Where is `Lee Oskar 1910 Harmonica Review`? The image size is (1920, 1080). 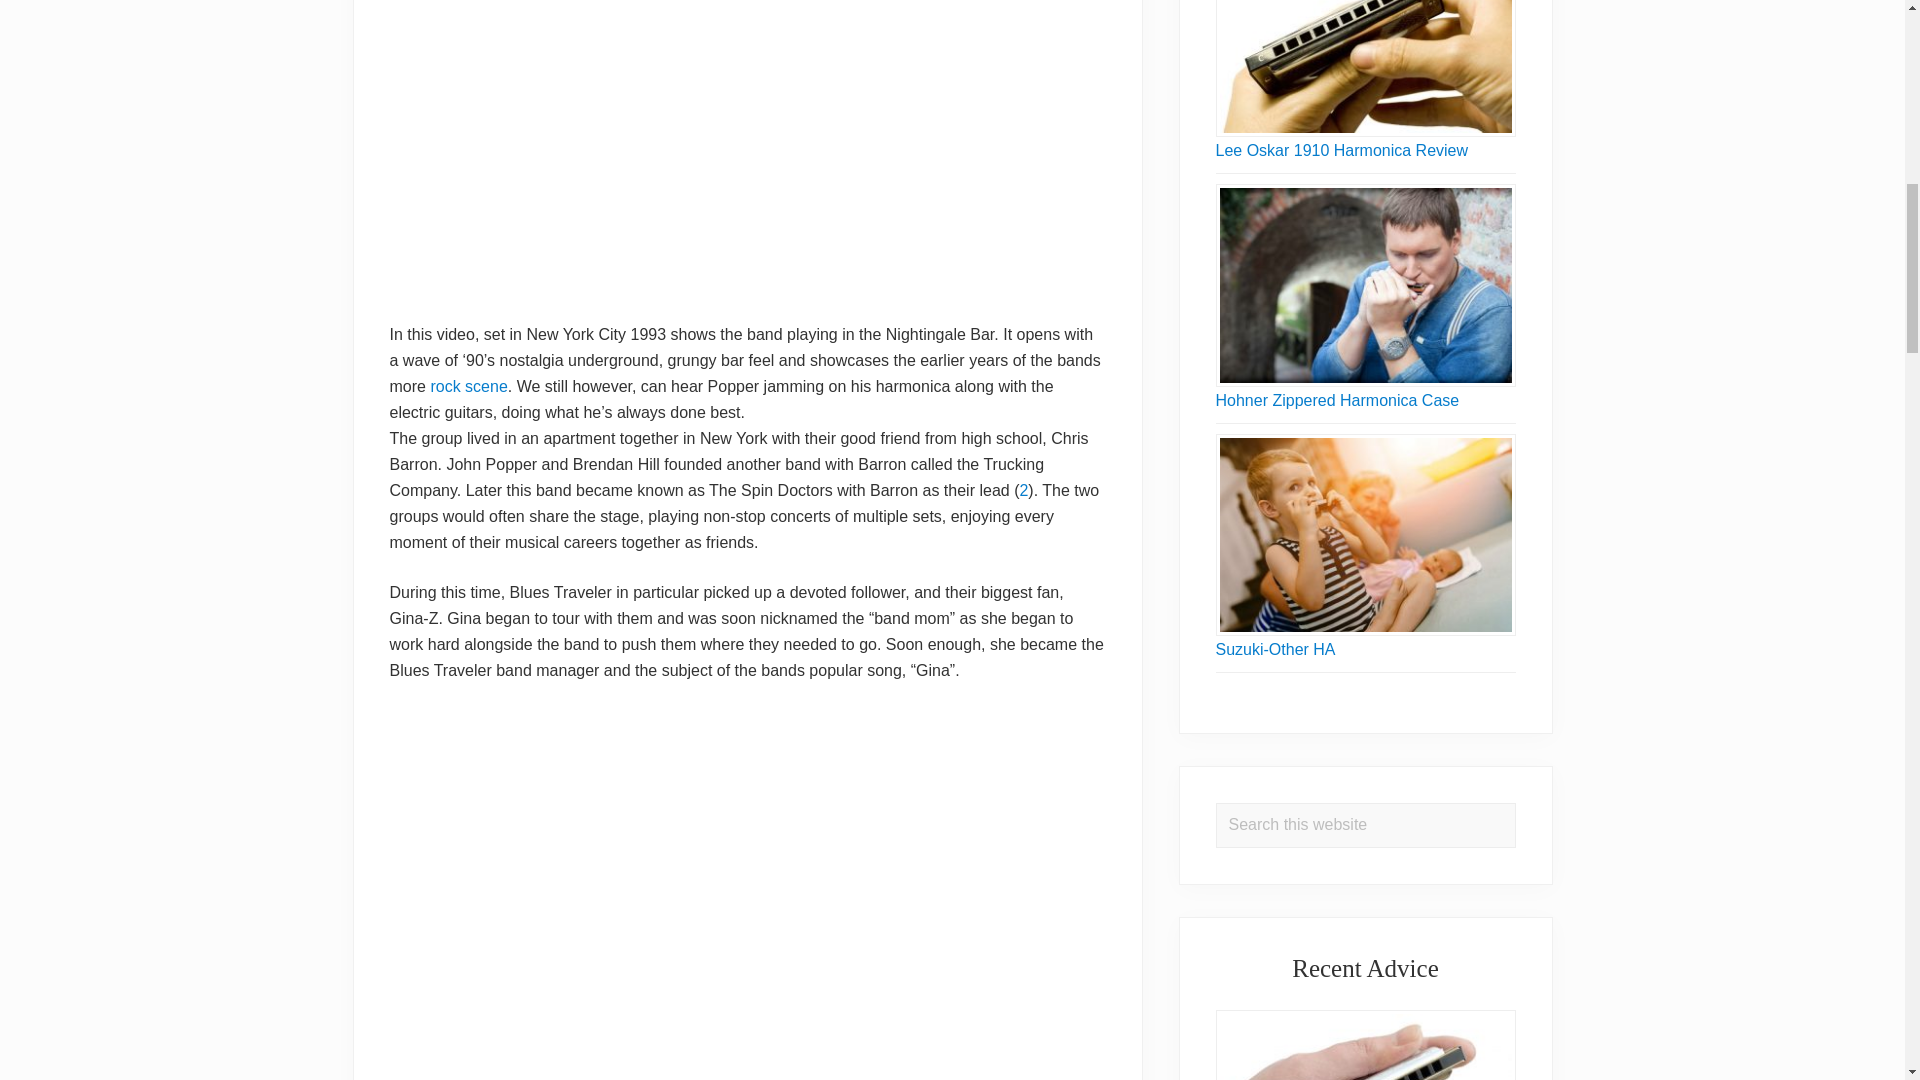 Lee Oskar 1910 Harmonica Review is located at coordinates (1342, 150).